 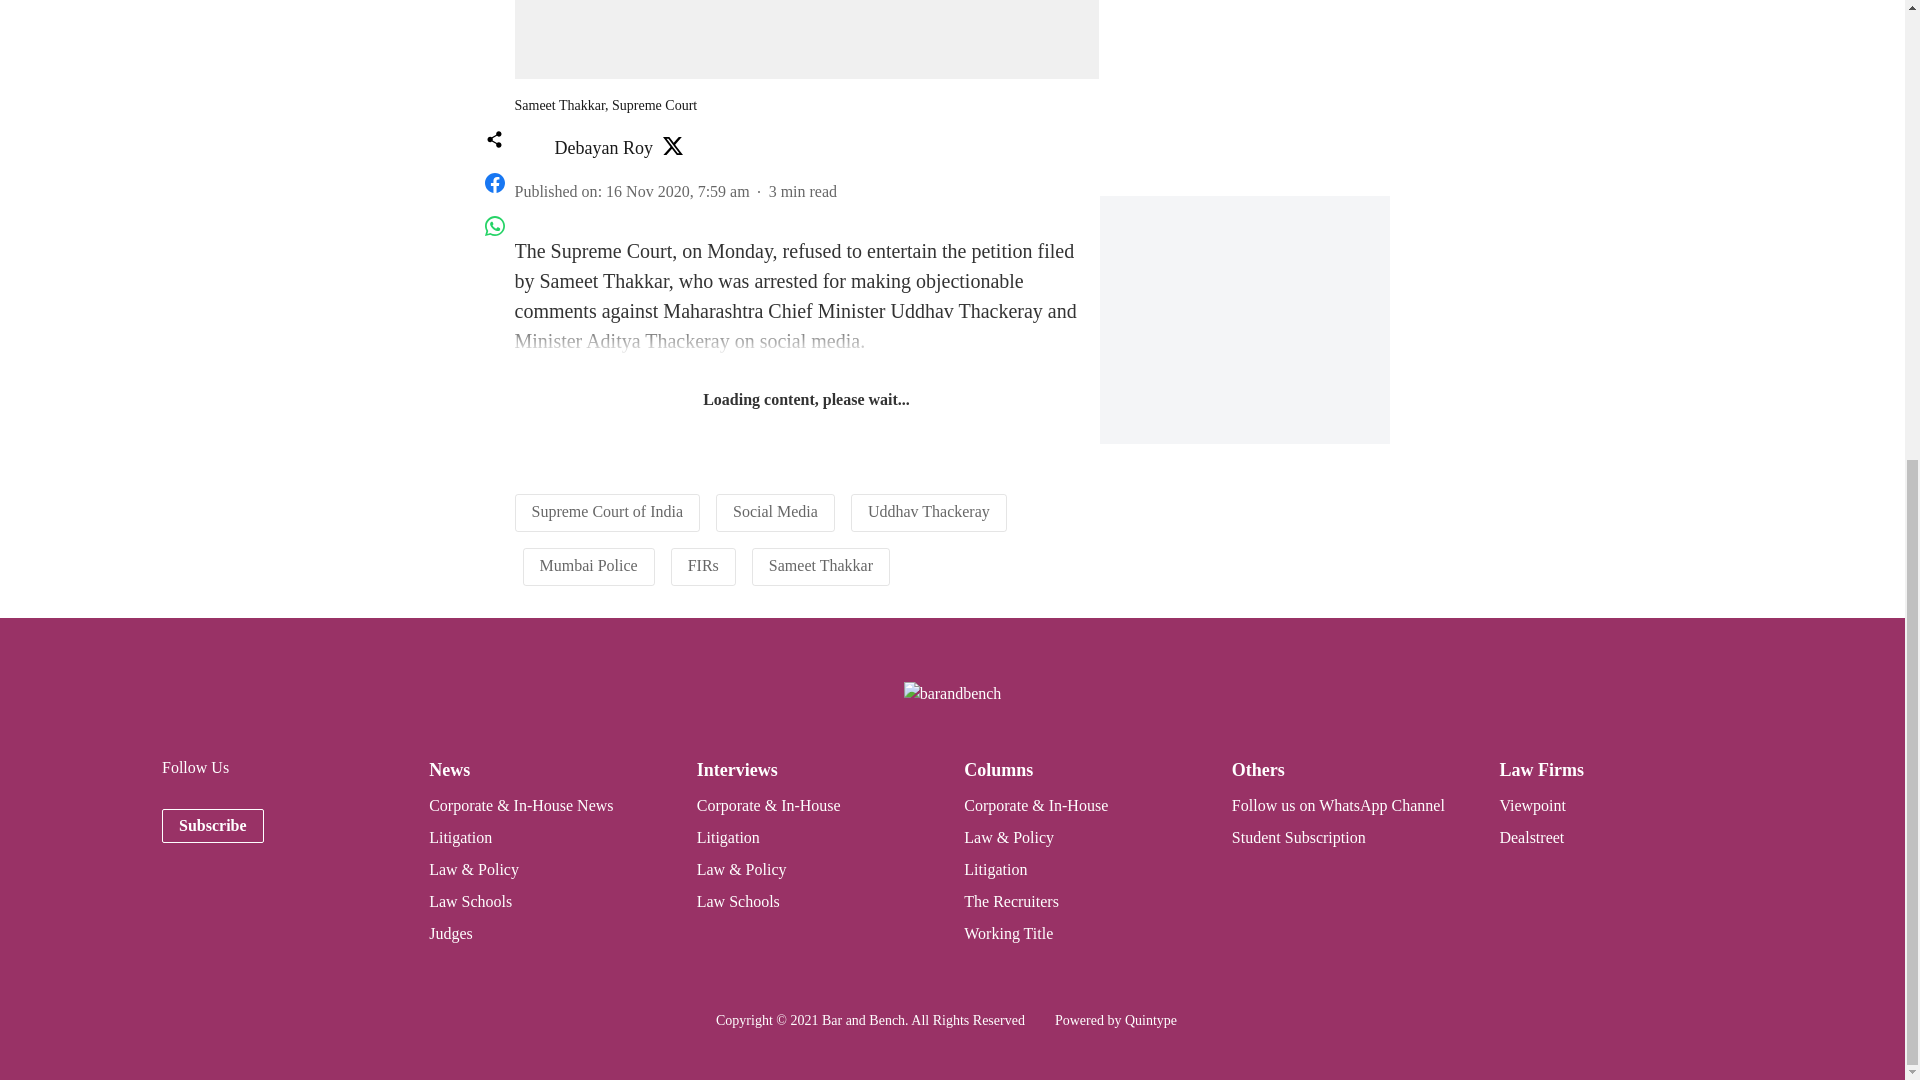 What do you see at coordinates (449, 770) in the screenshot?
I see `News` at bounding box center [449, 770].